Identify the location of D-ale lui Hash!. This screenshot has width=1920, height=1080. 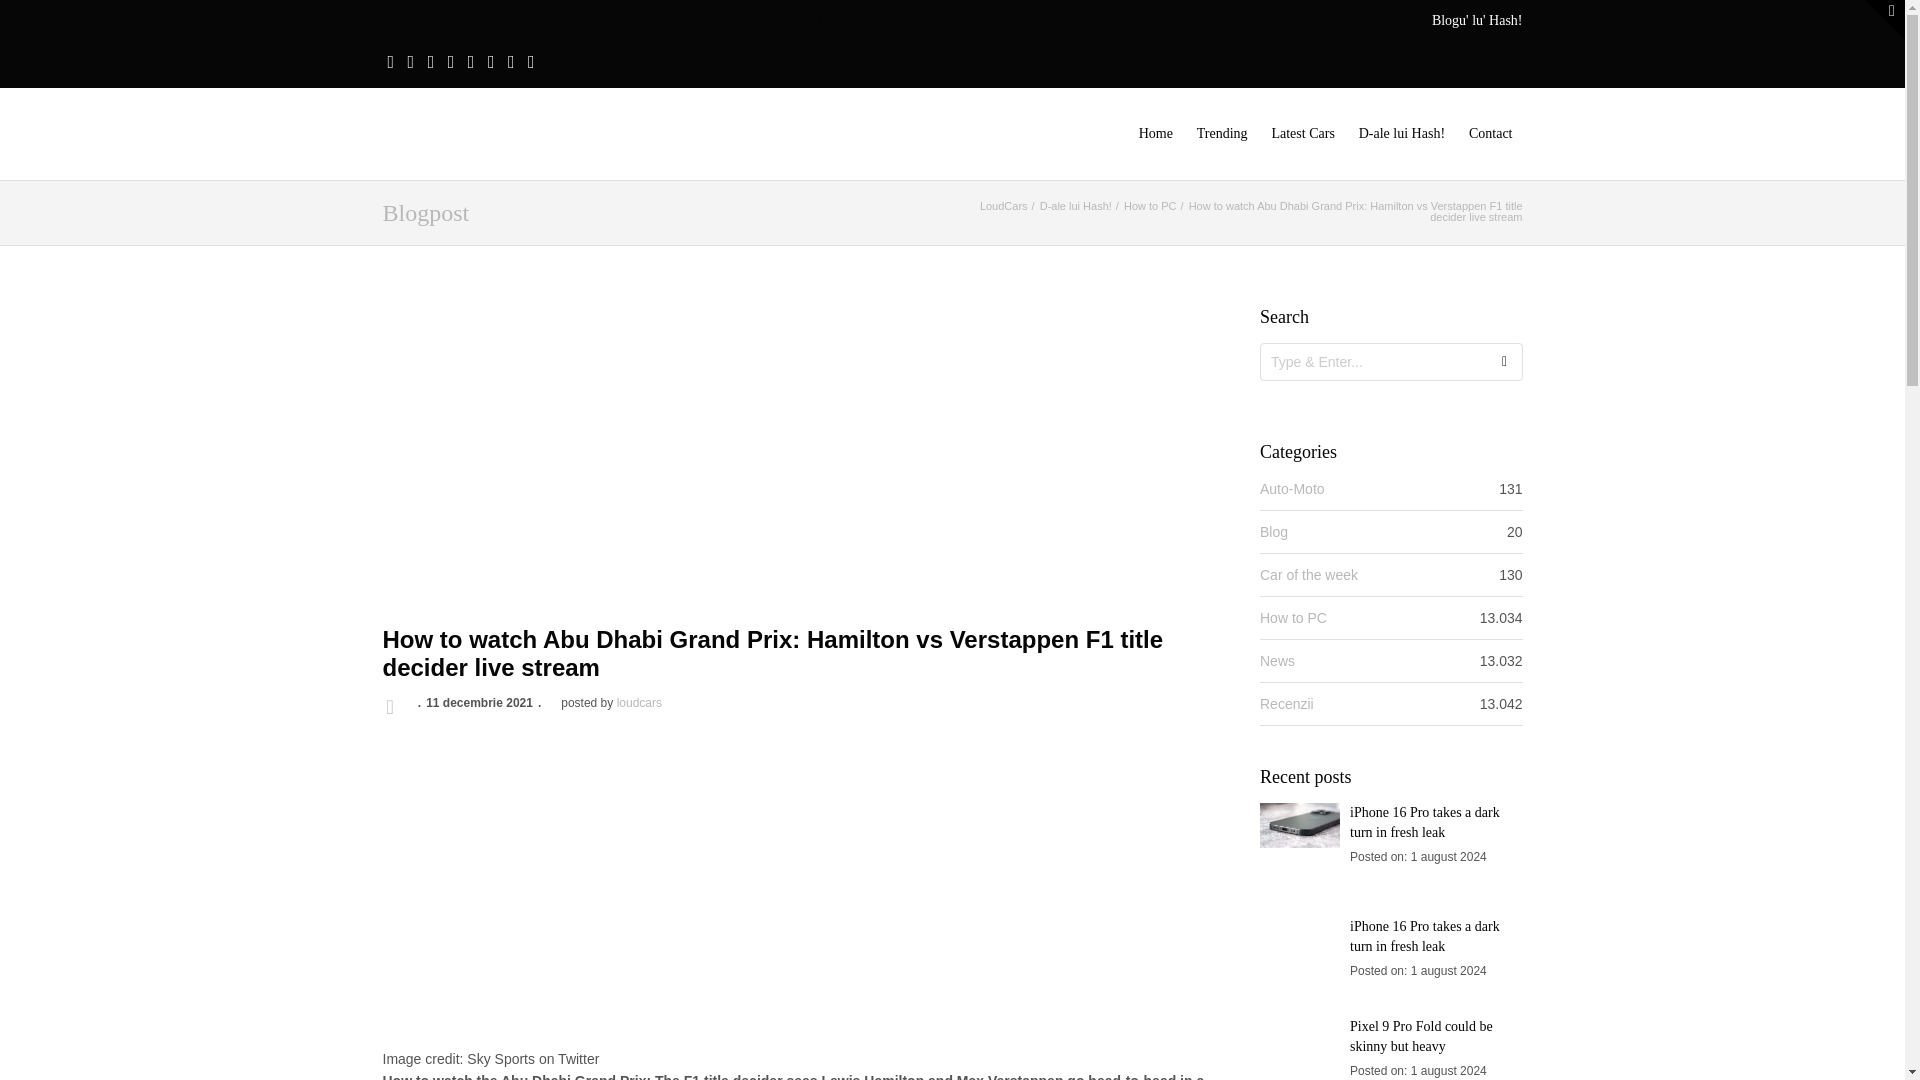
(1402, 134).